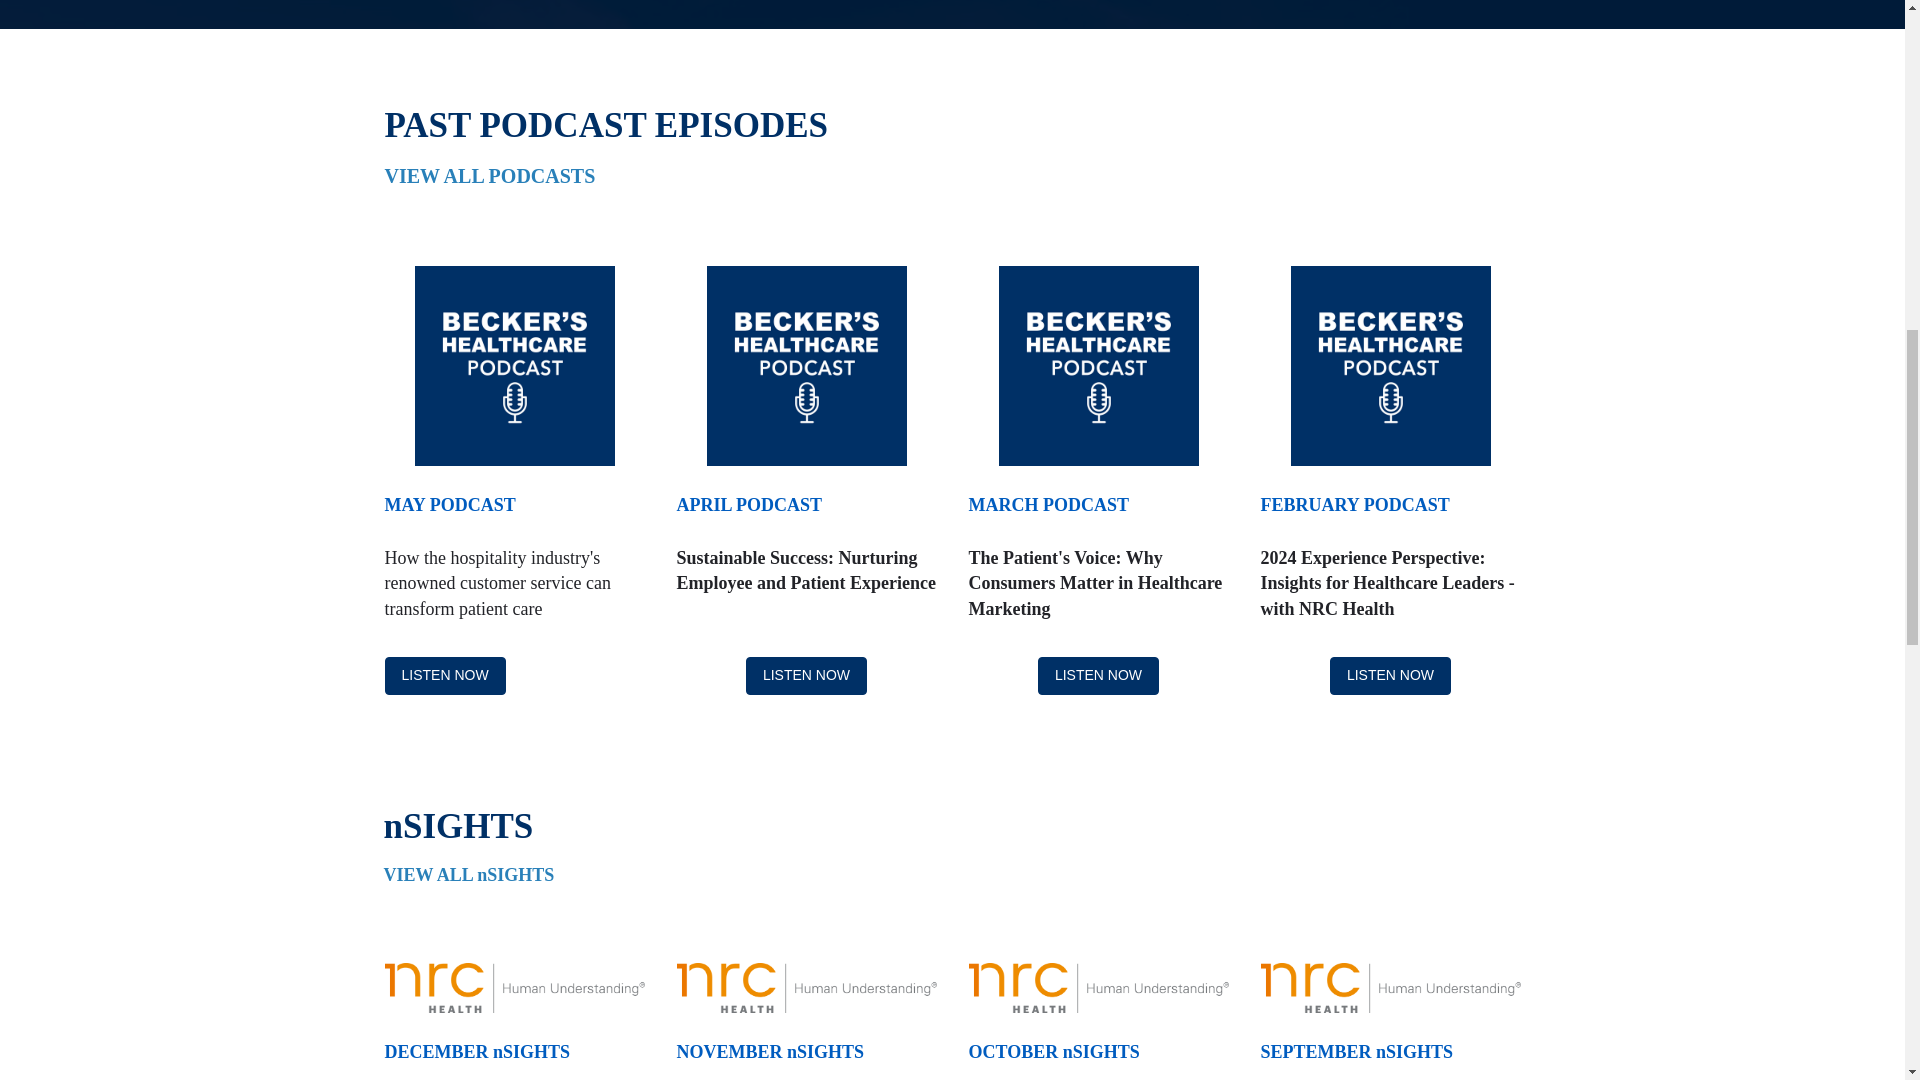 This screenshot has height=1080, width=1920. What do you see at coordinates (806, 676) in the screenshot?
I see `LISTEN NOW` at bounding box center [806, 676].